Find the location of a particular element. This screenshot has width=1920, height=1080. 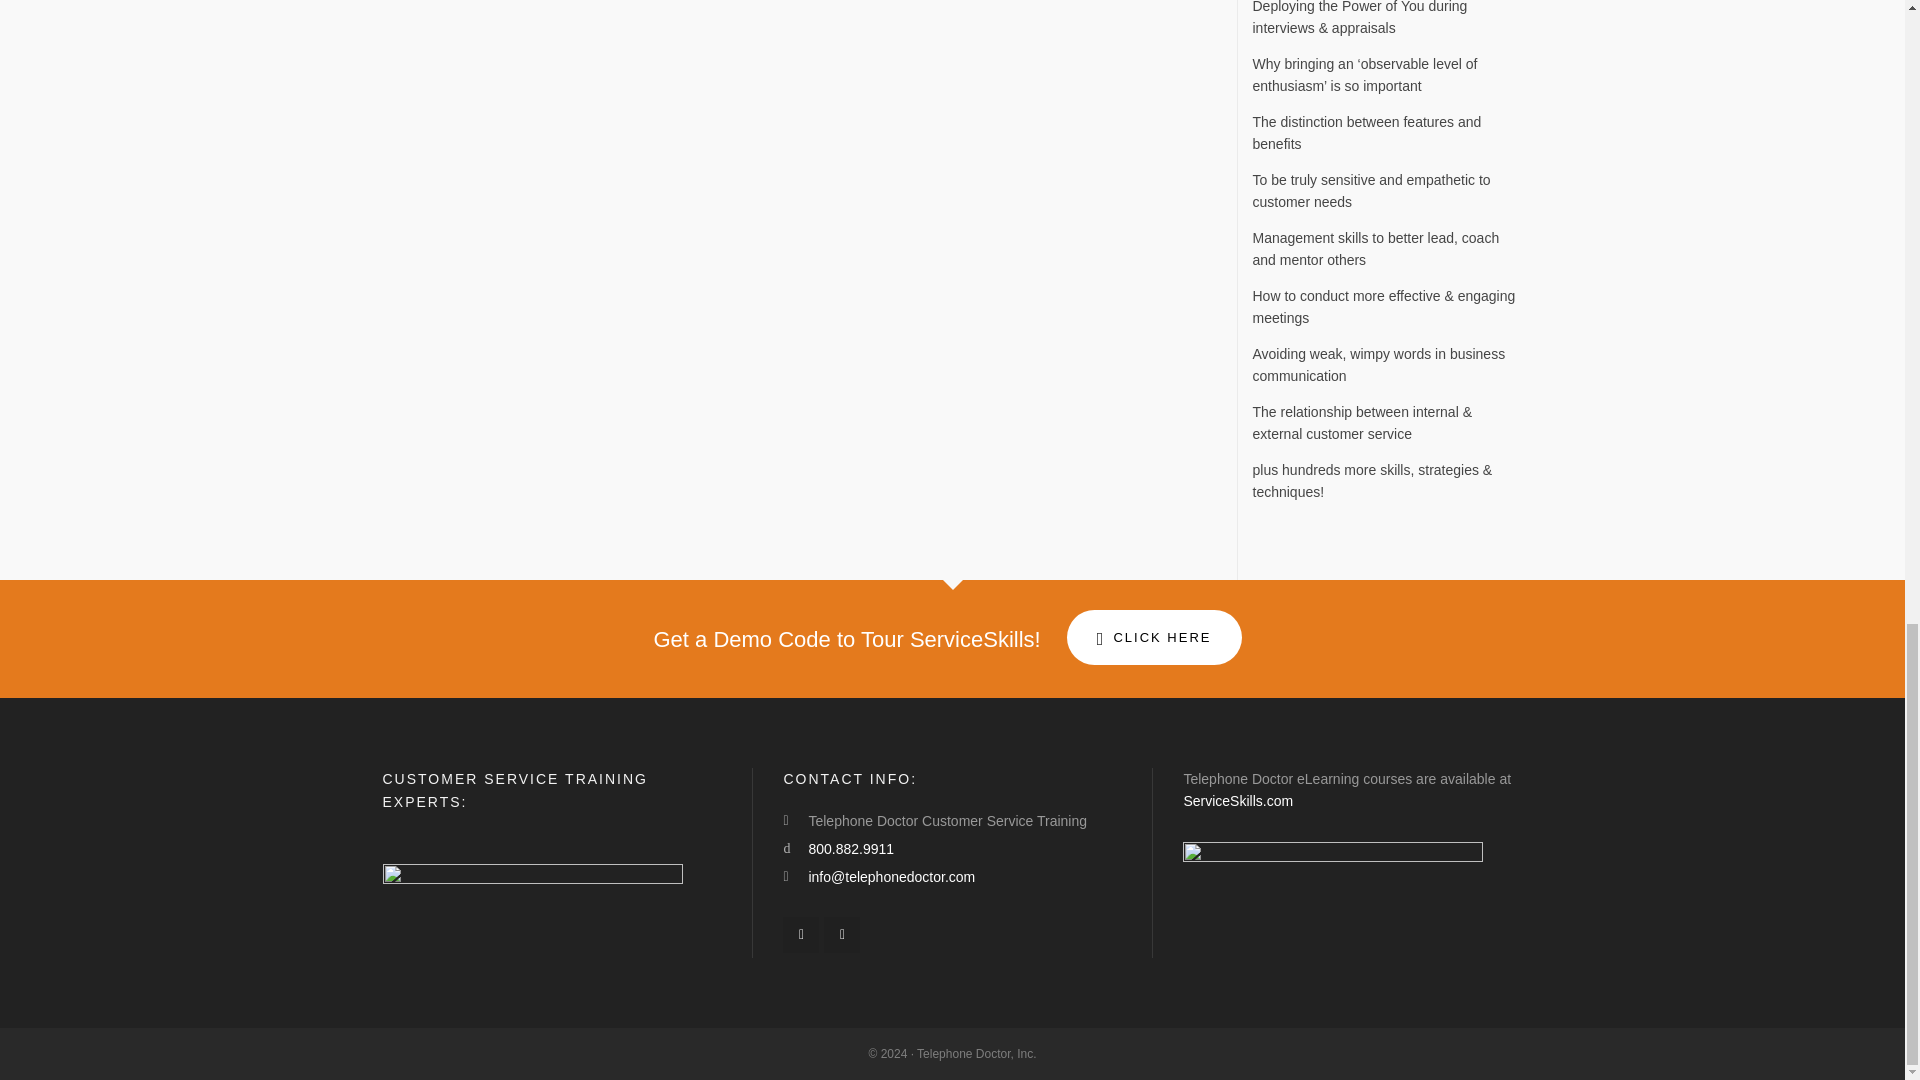

CLICK HERE is located at coordinates (1154, 638).